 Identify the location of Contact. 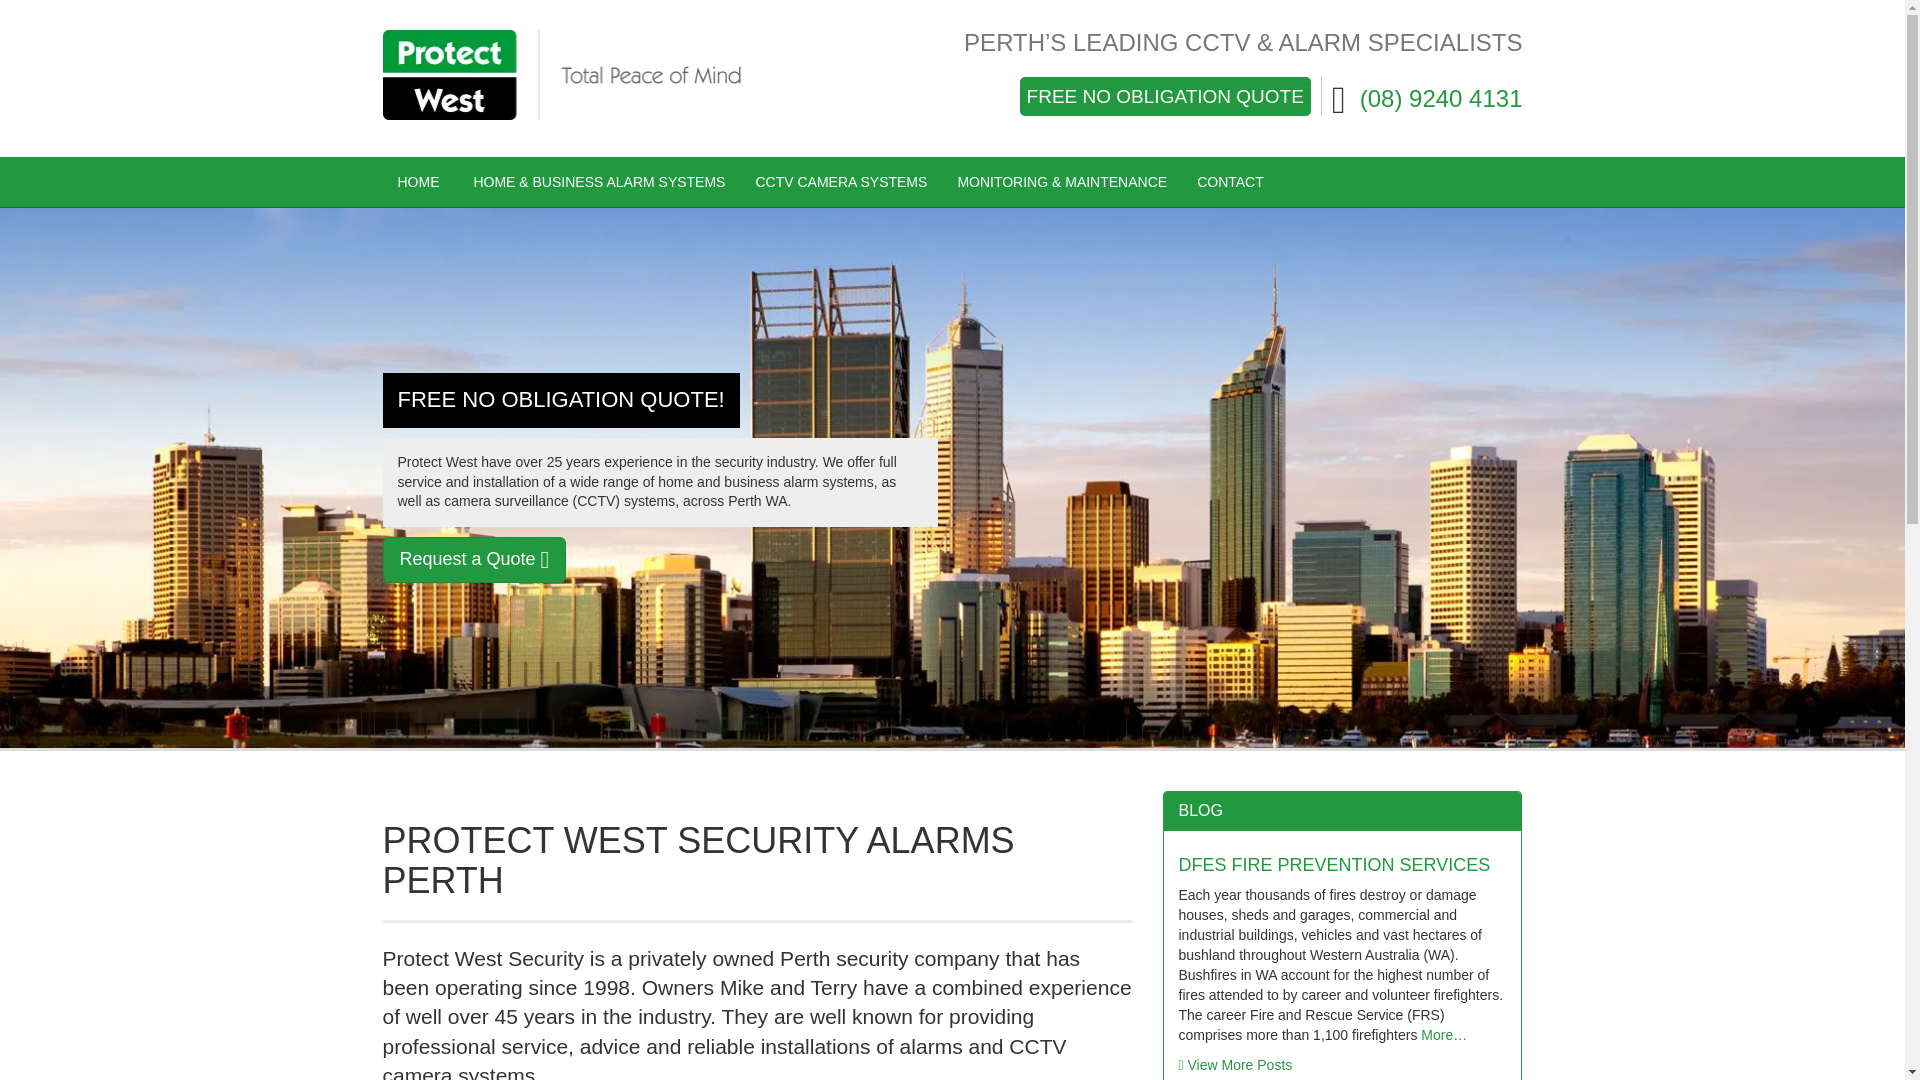
(1230, 182).